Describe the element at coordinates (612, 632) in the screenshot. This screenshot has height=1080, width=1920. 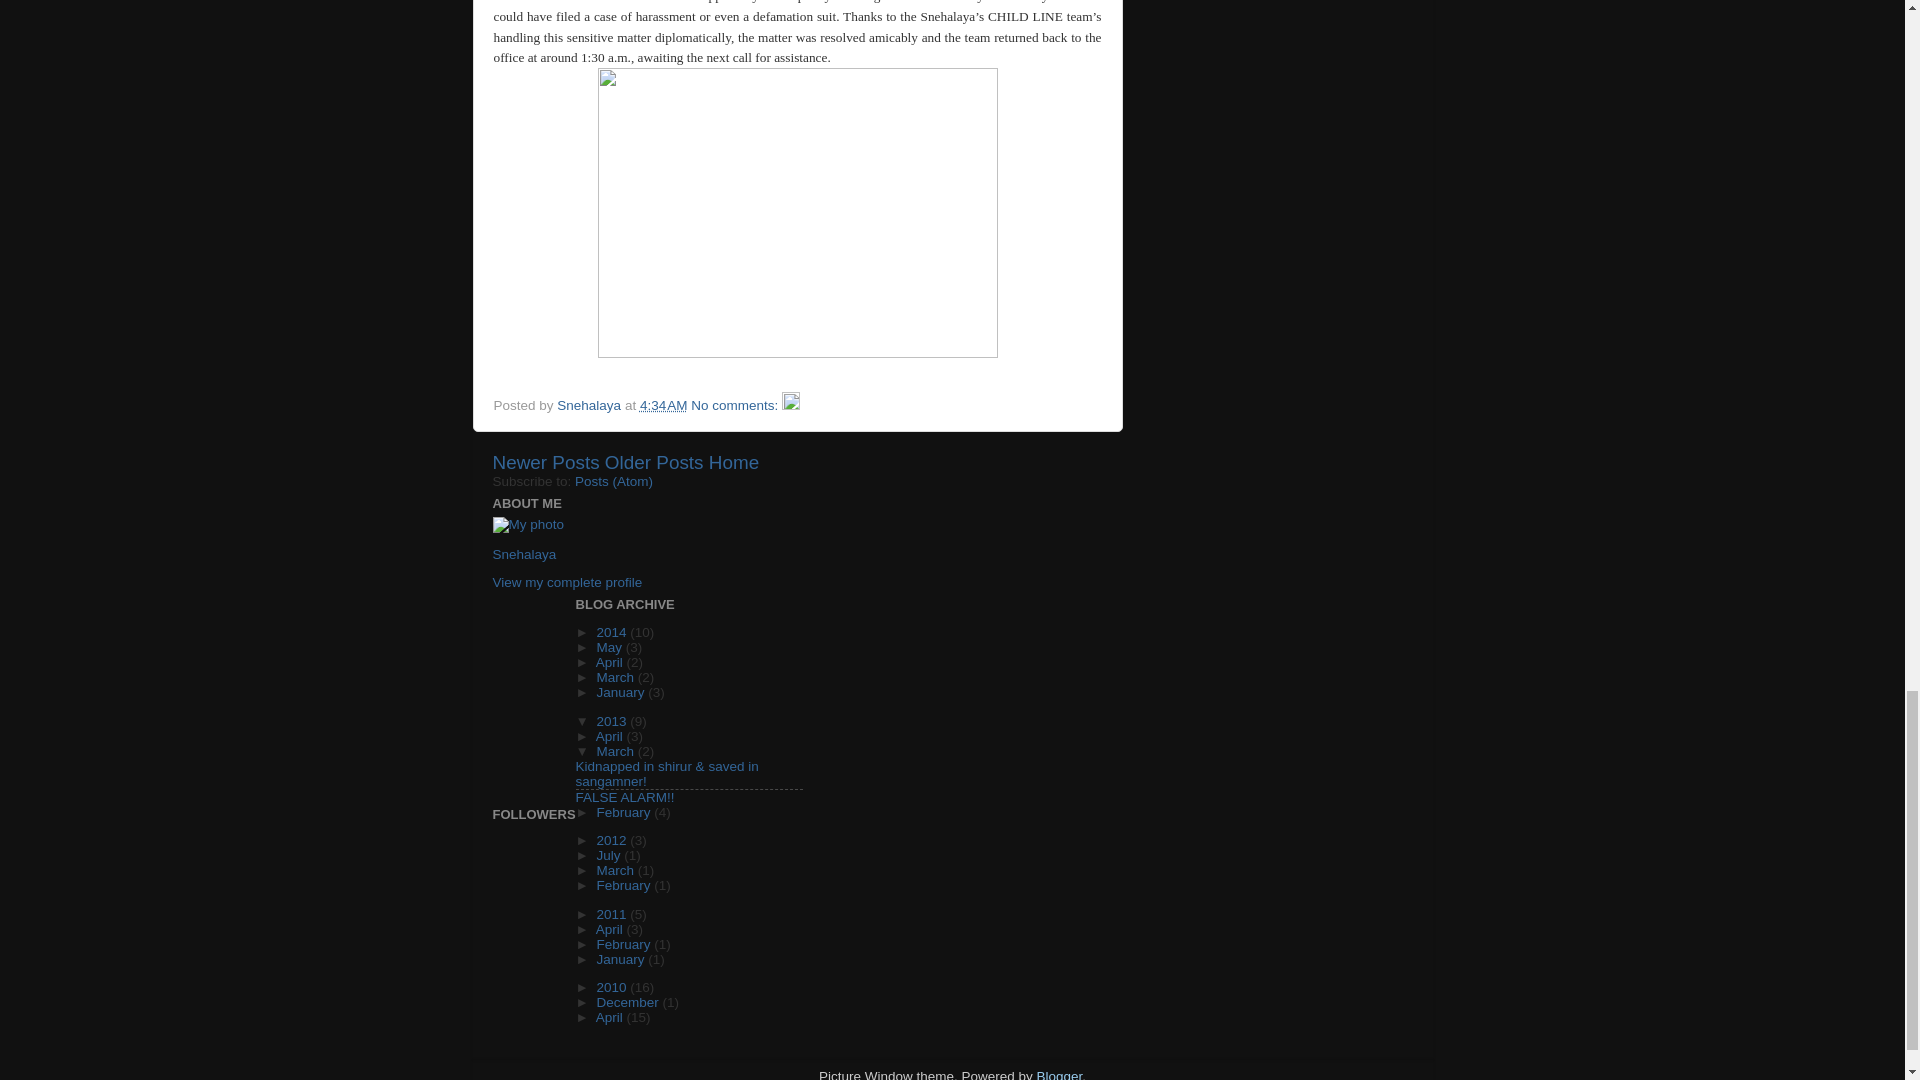
I see `2014` at that location.